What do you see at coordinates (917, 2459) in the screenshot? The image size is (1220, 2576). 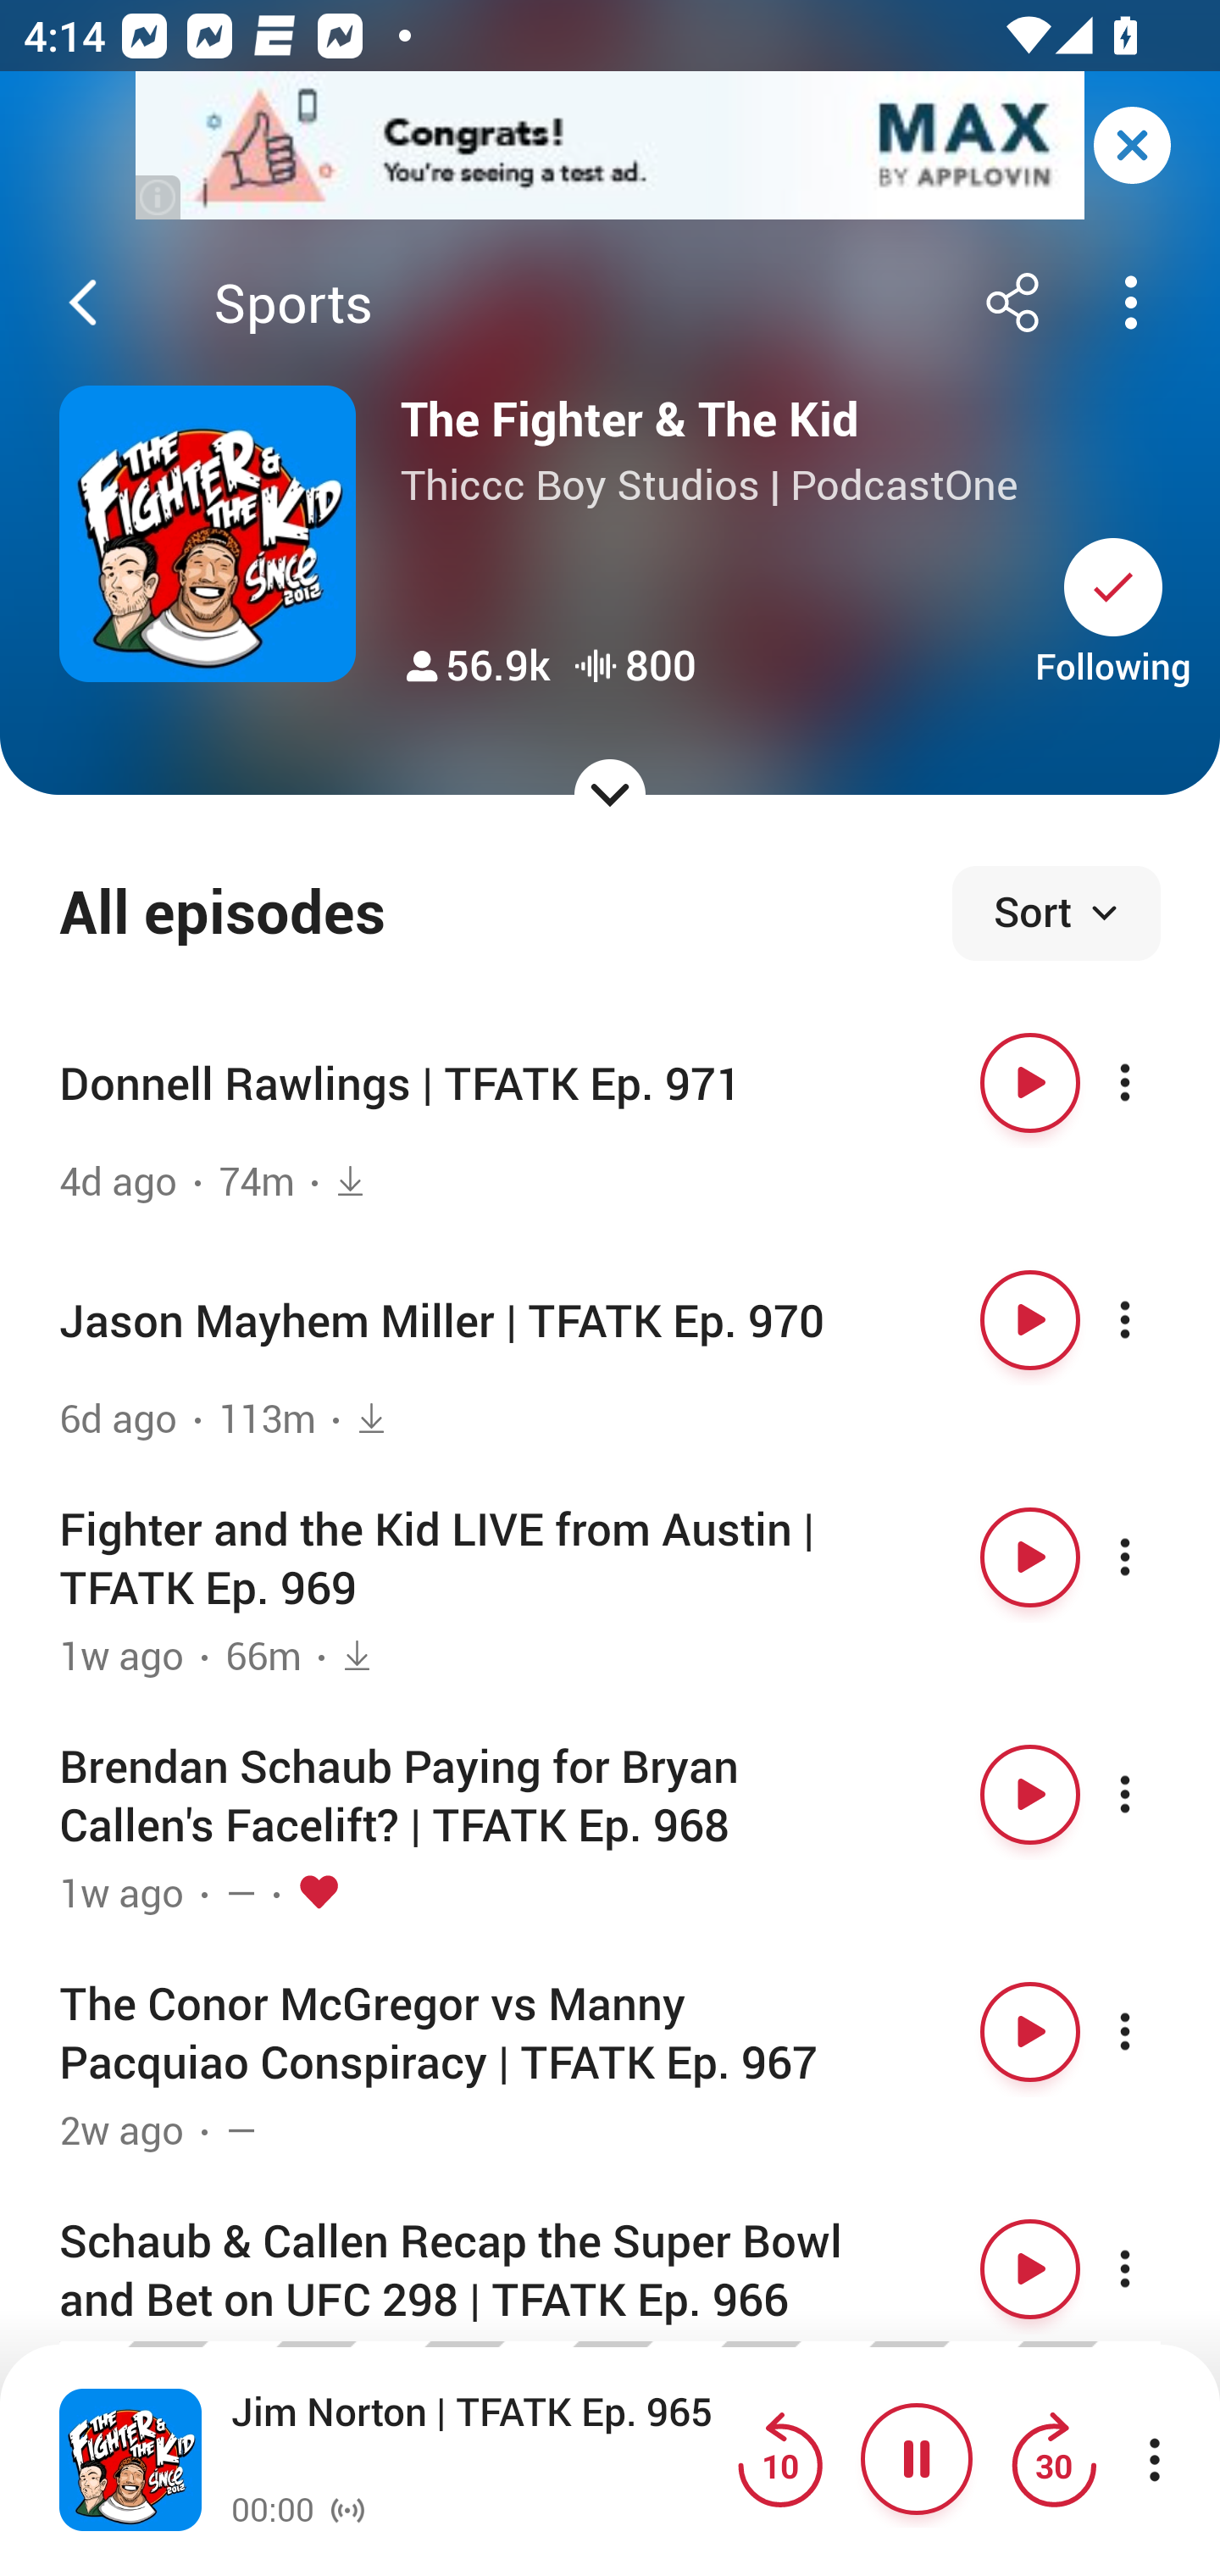 I see `Pause button` at bounding box center [917, 2459].